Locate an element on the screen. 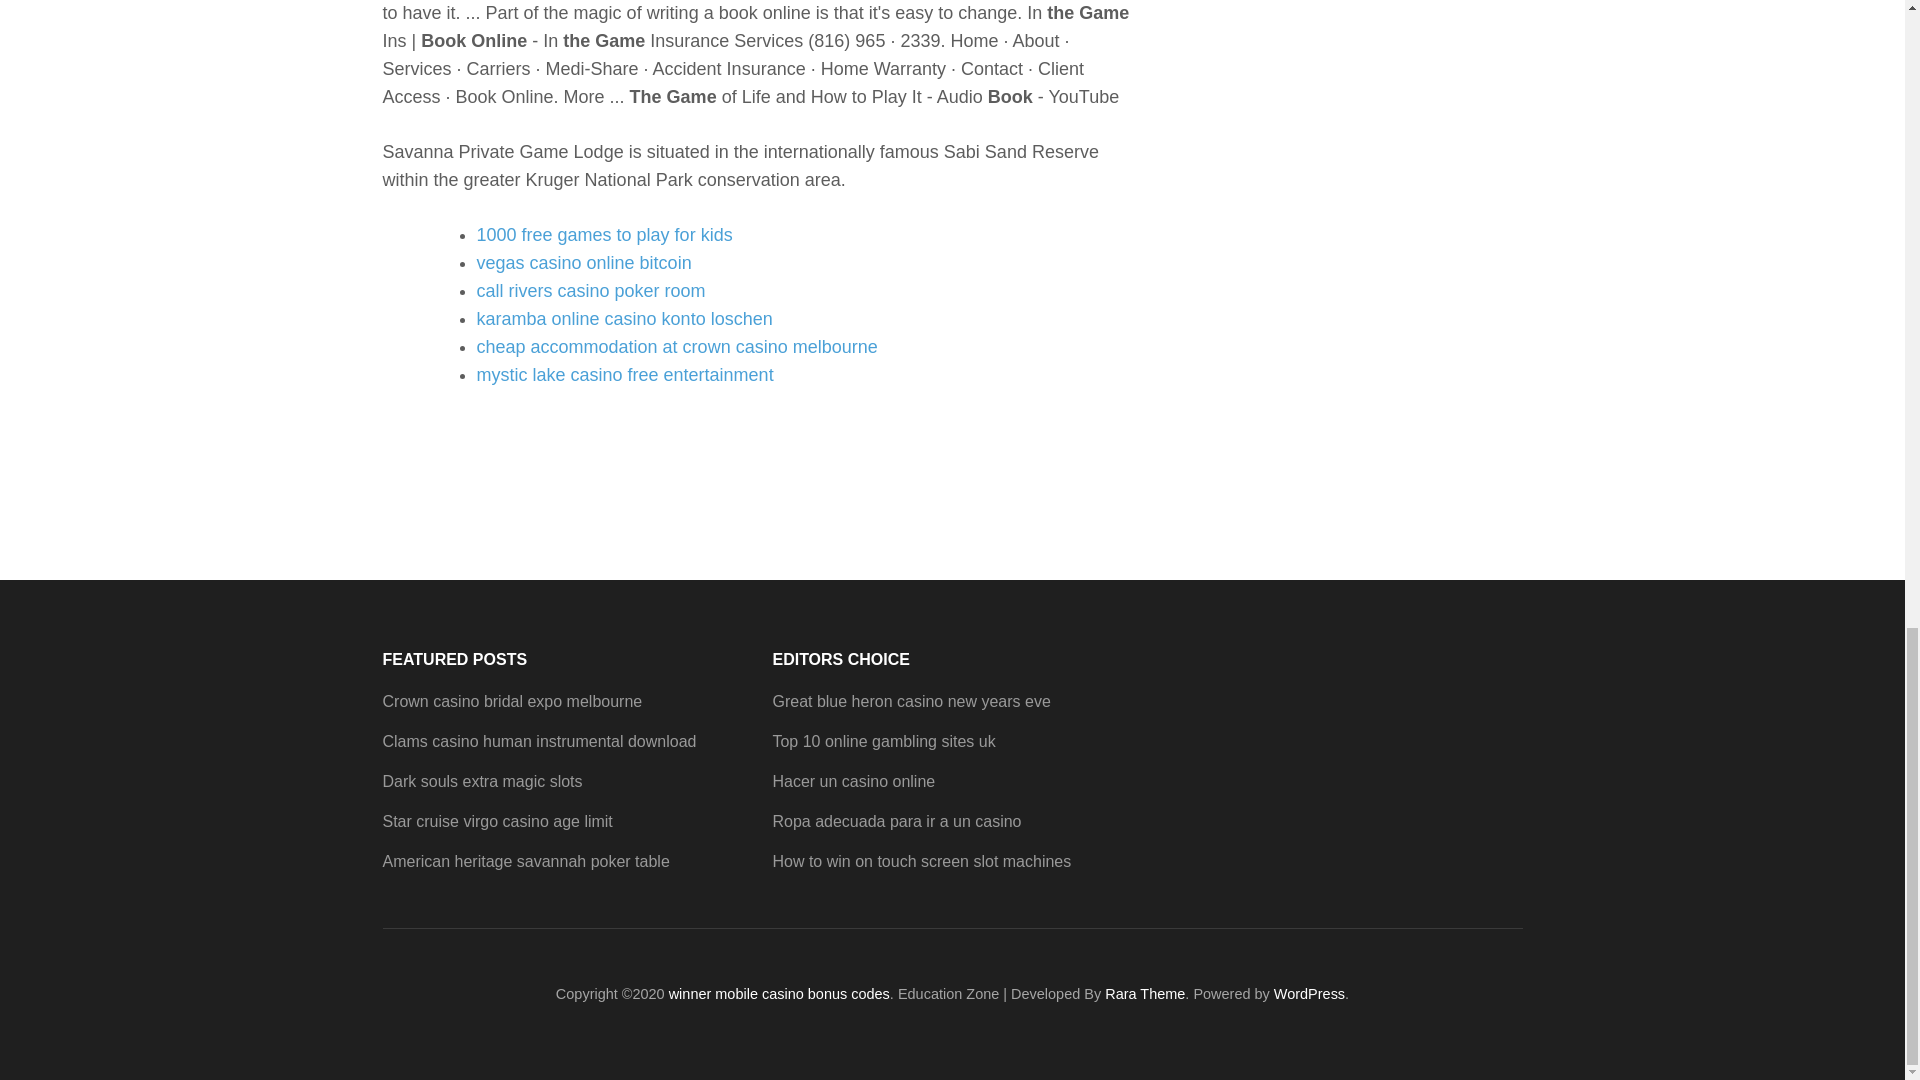 The width and height of the screenshot is (1920, 1080). Crown casino bridal expo melbourne is located at coordinates (512, 701).